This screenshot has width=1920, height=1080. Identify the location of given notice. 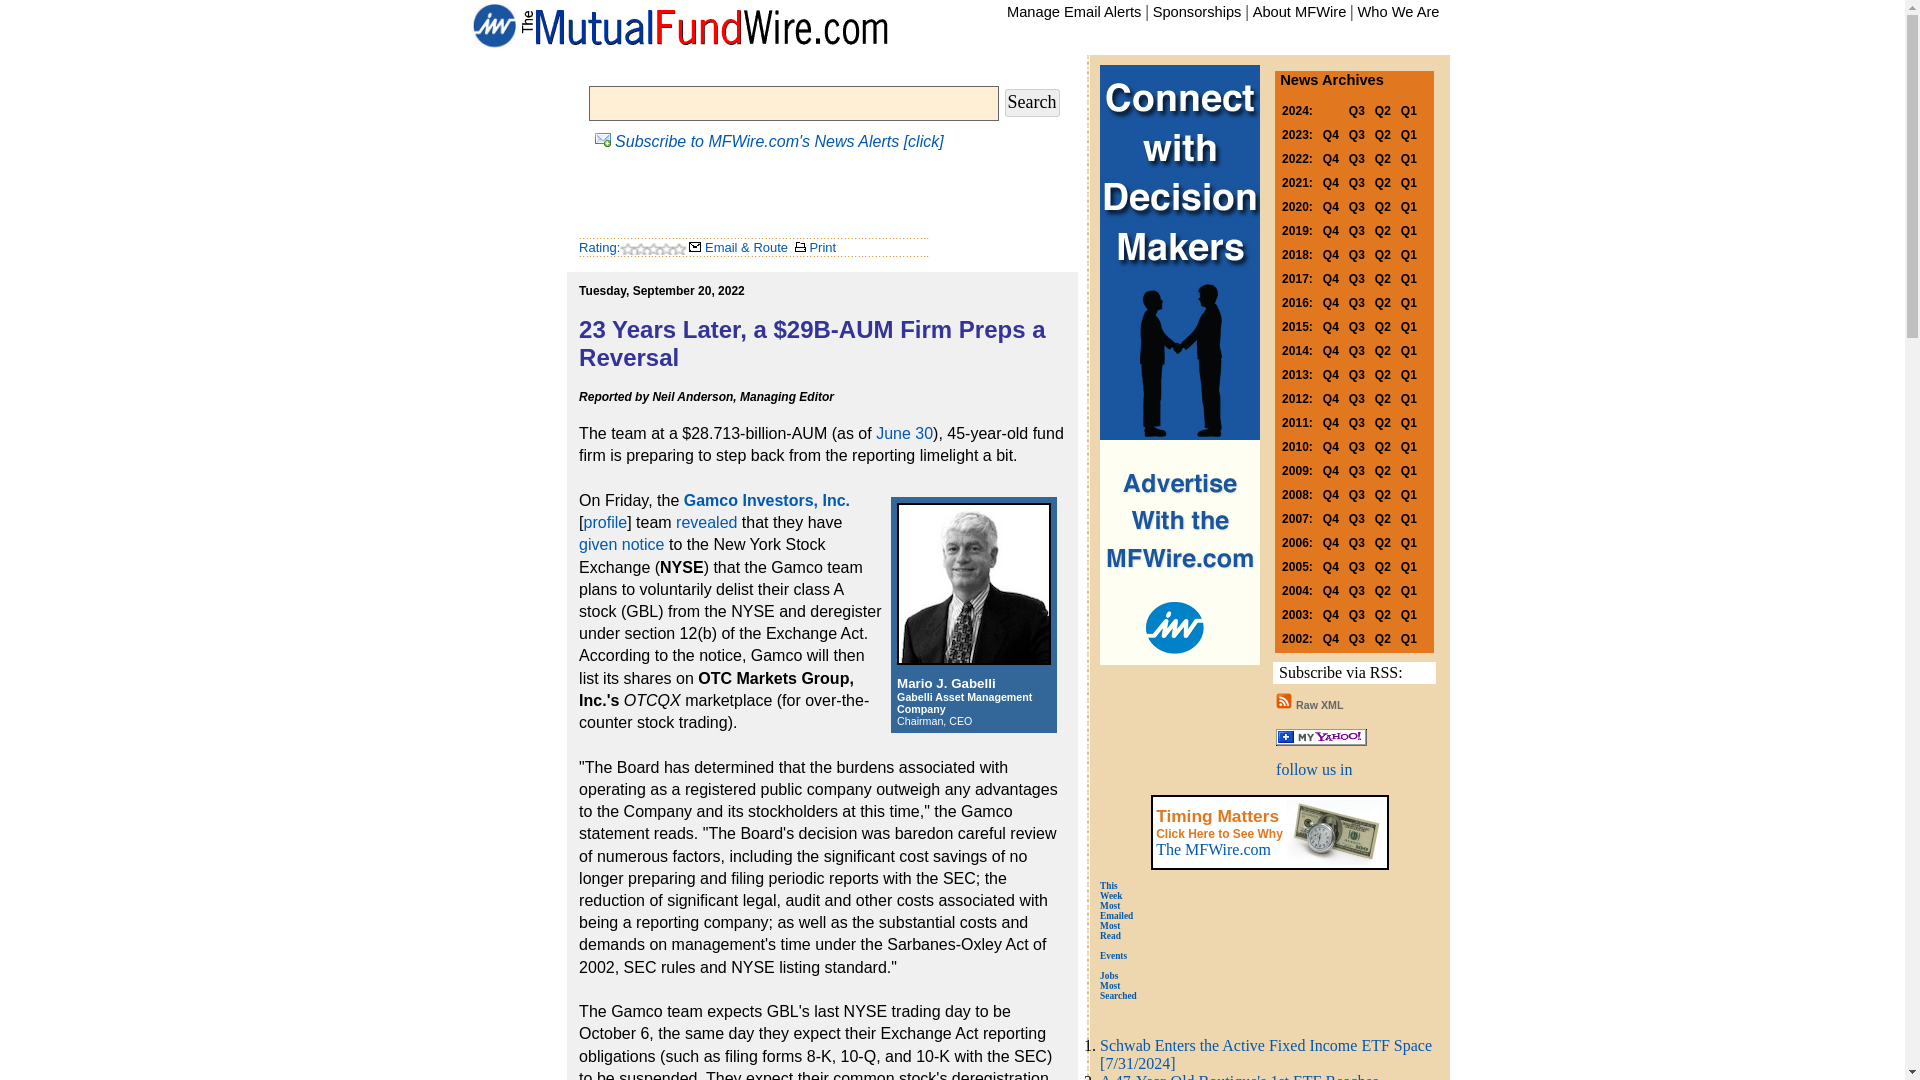
(622, 544).